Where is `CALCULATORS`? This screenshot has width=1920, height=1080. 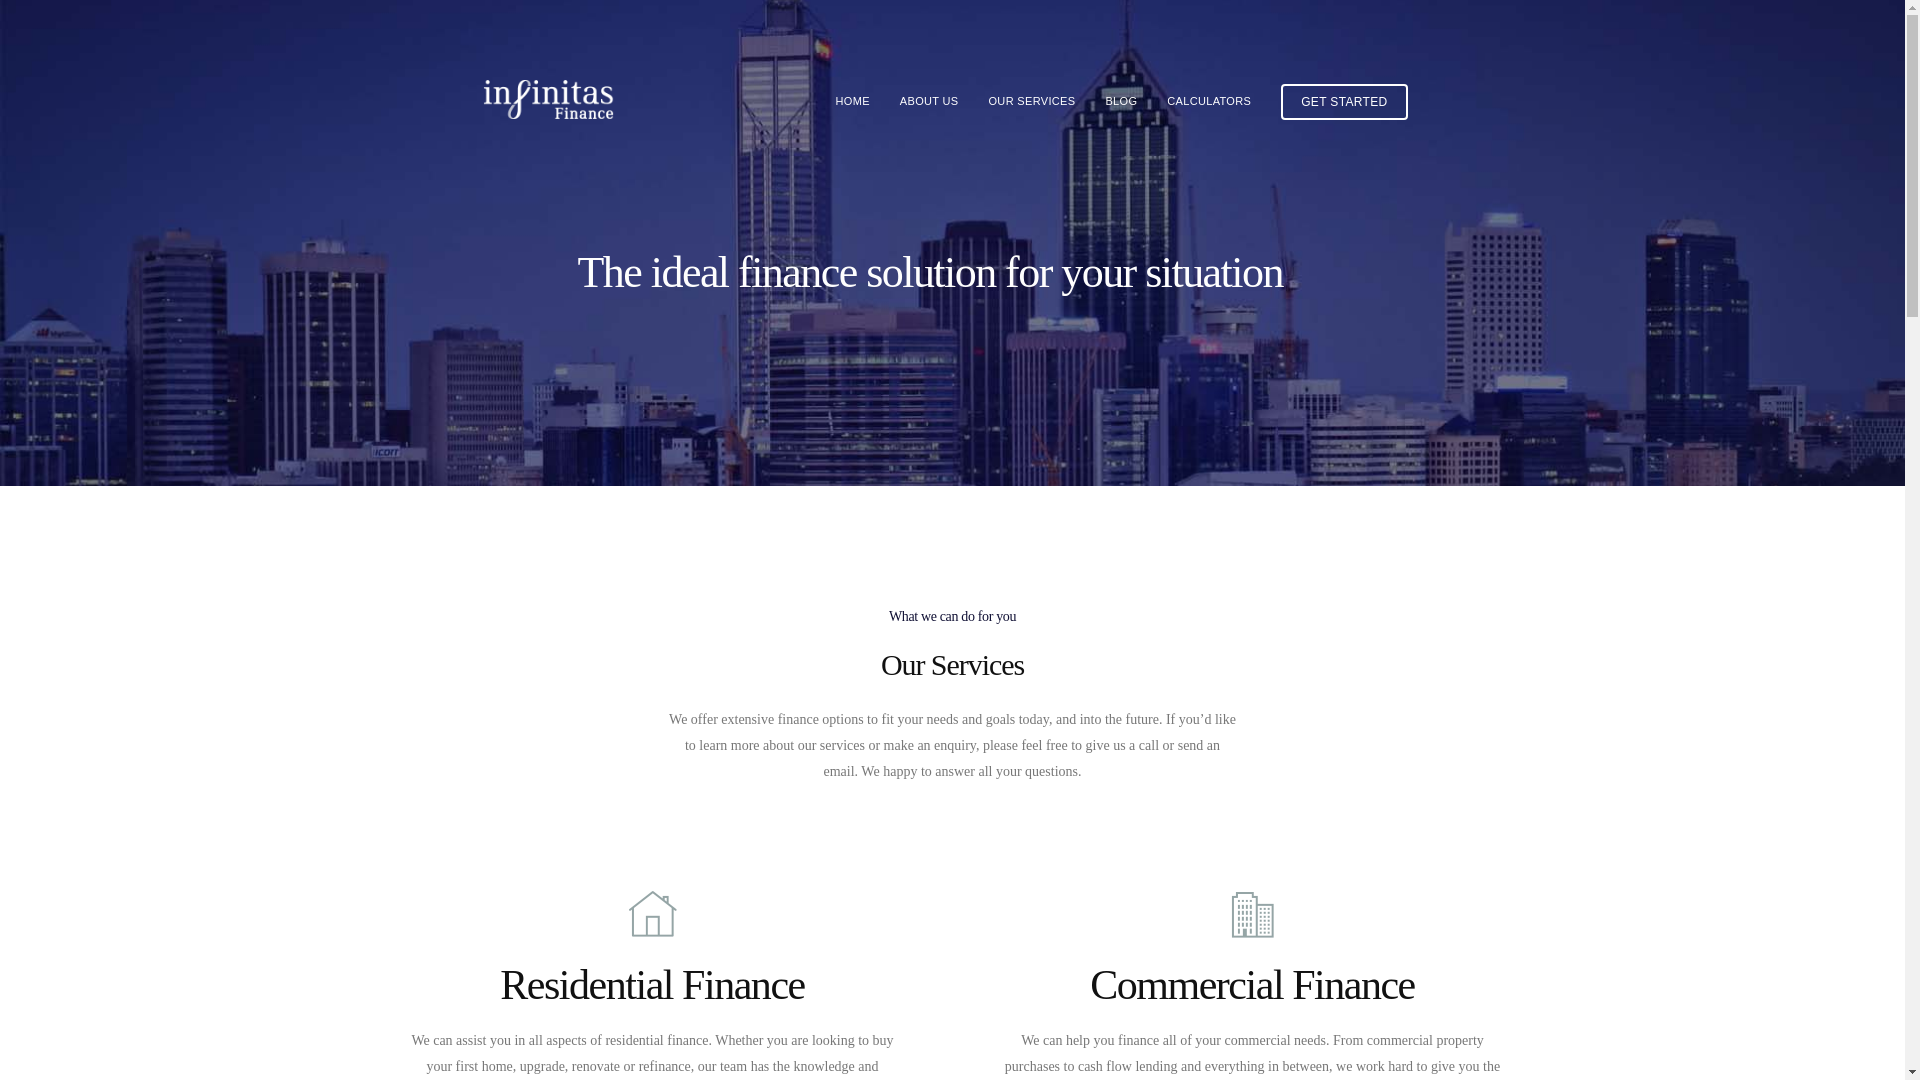 CALCULATORS is located at coordinates (1209, 102).